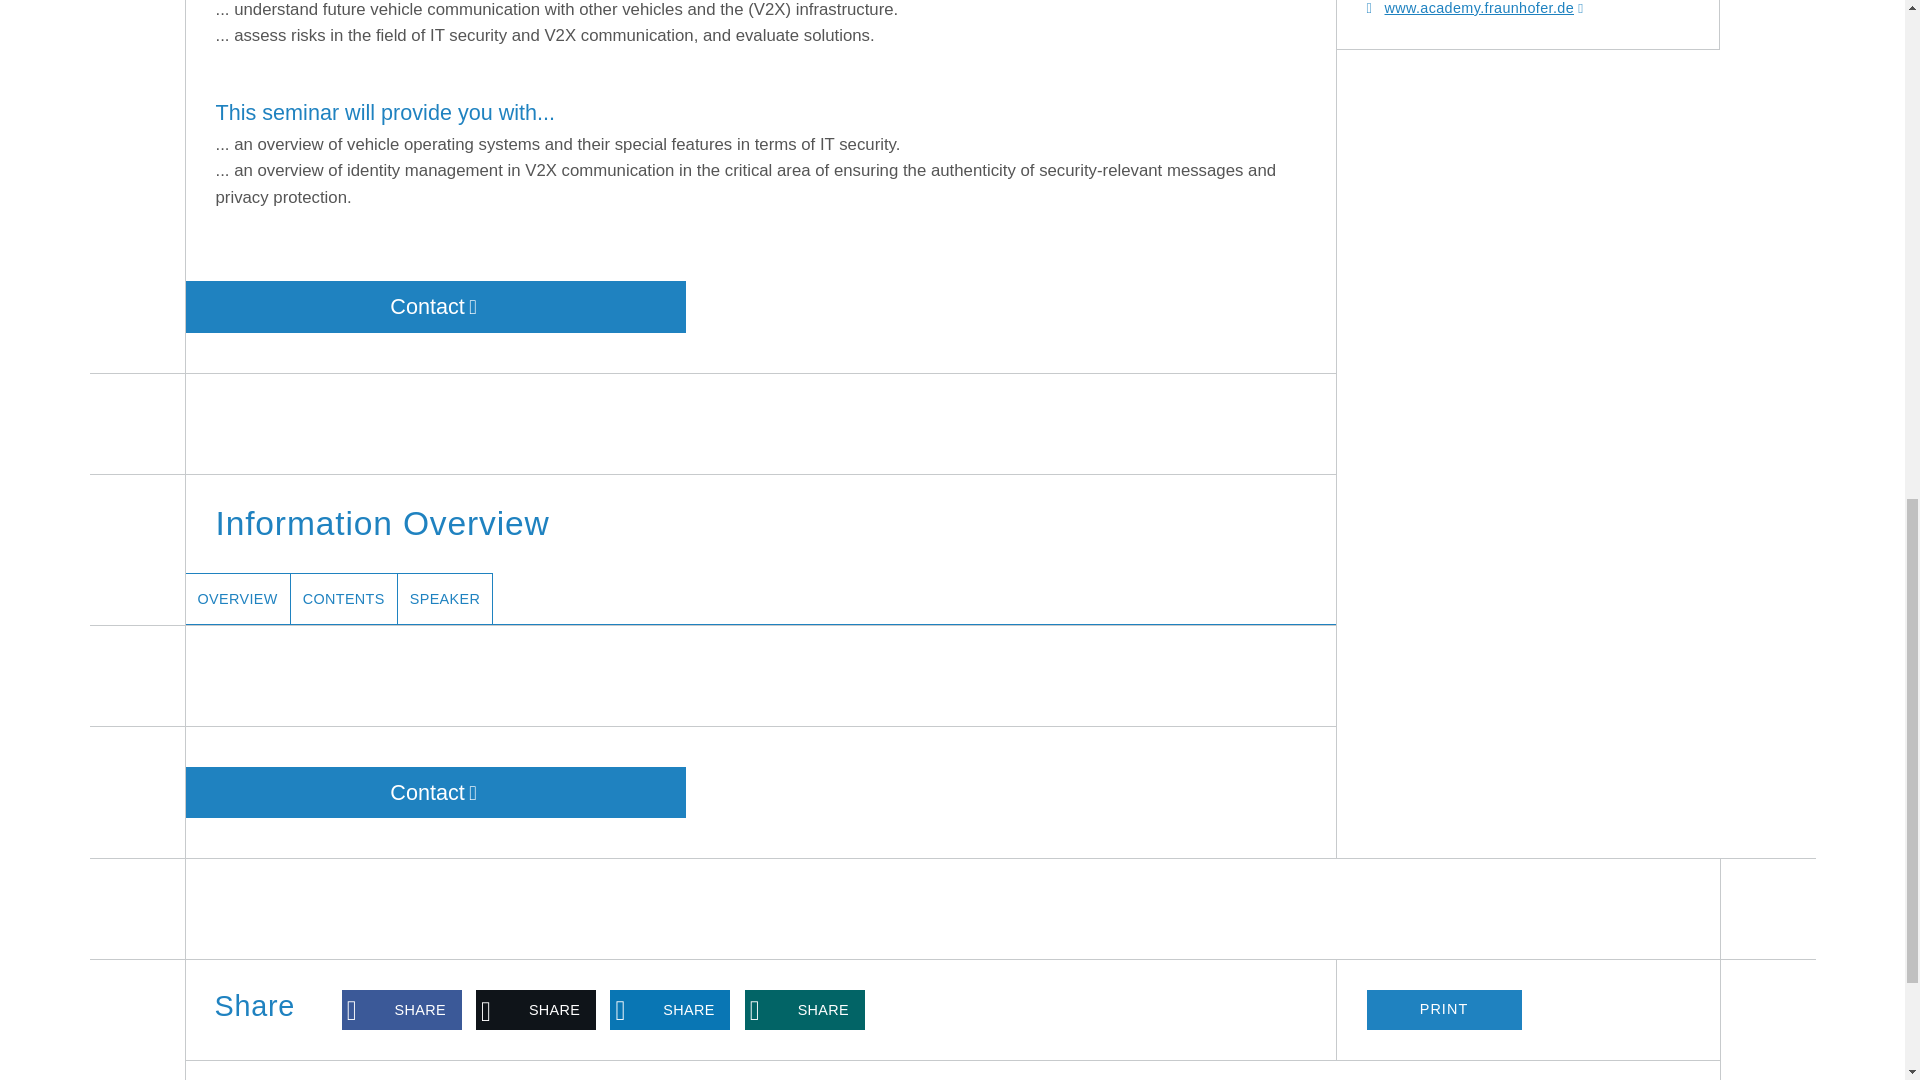 Image resolution: width=1920 pixels, height=1080 pixels. I want to click on Share on X, so click(536, 1010).